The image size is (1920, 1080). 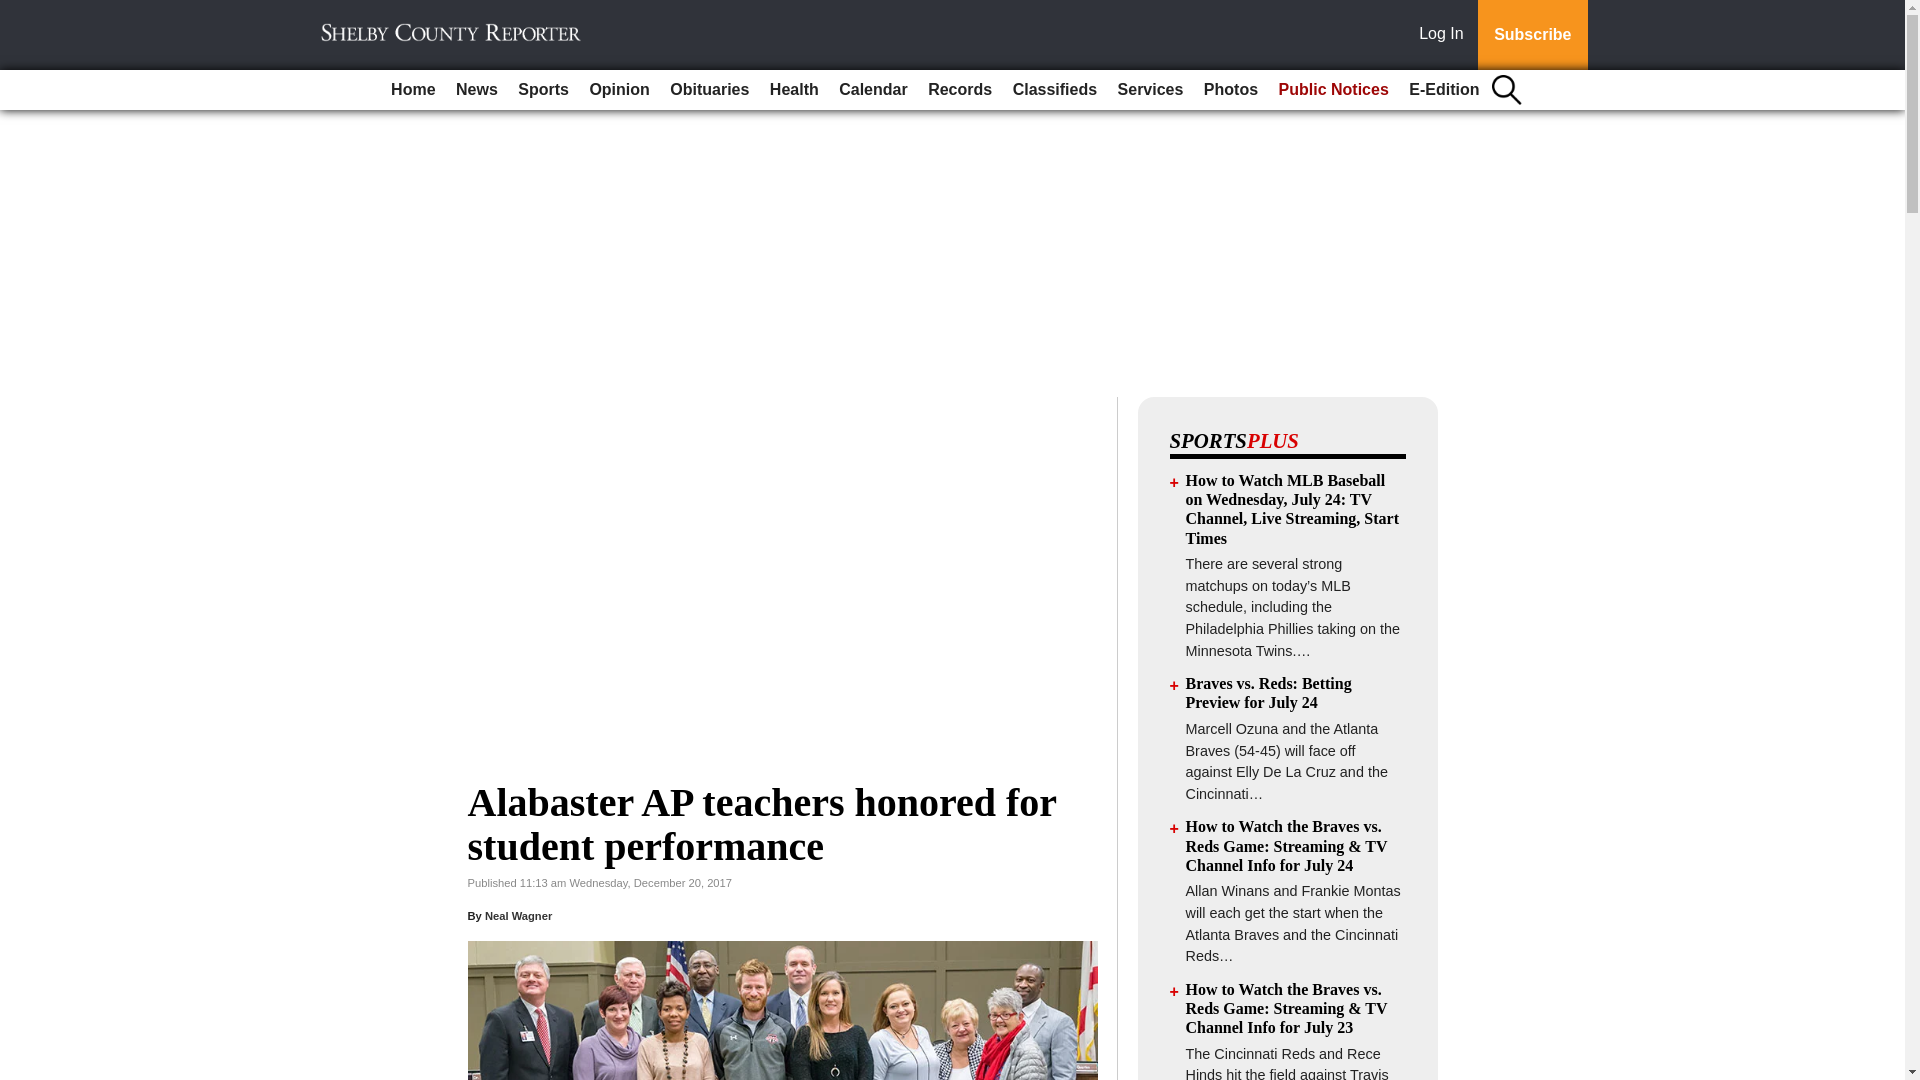 I want to click on News, so click(x=476, y=90).